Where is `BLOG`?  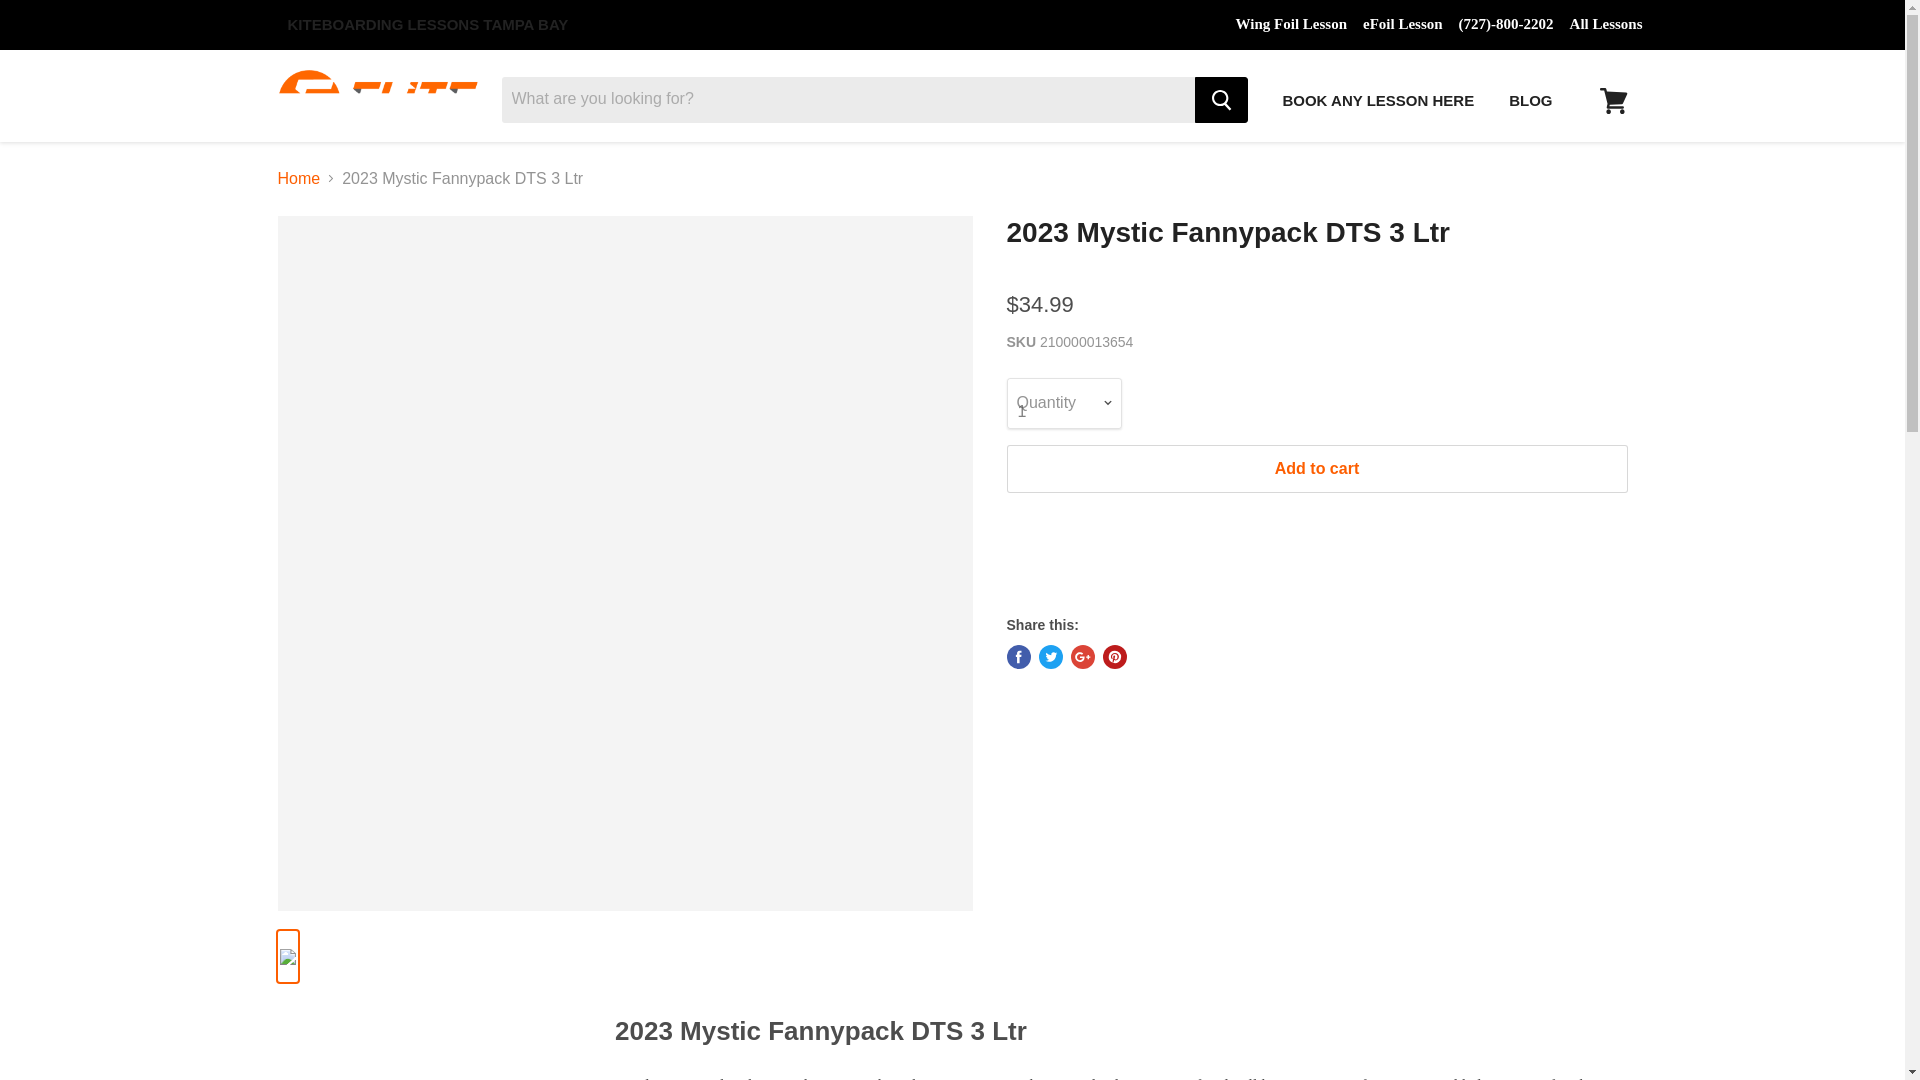
BLOG is located at coordinates (1530, 100).